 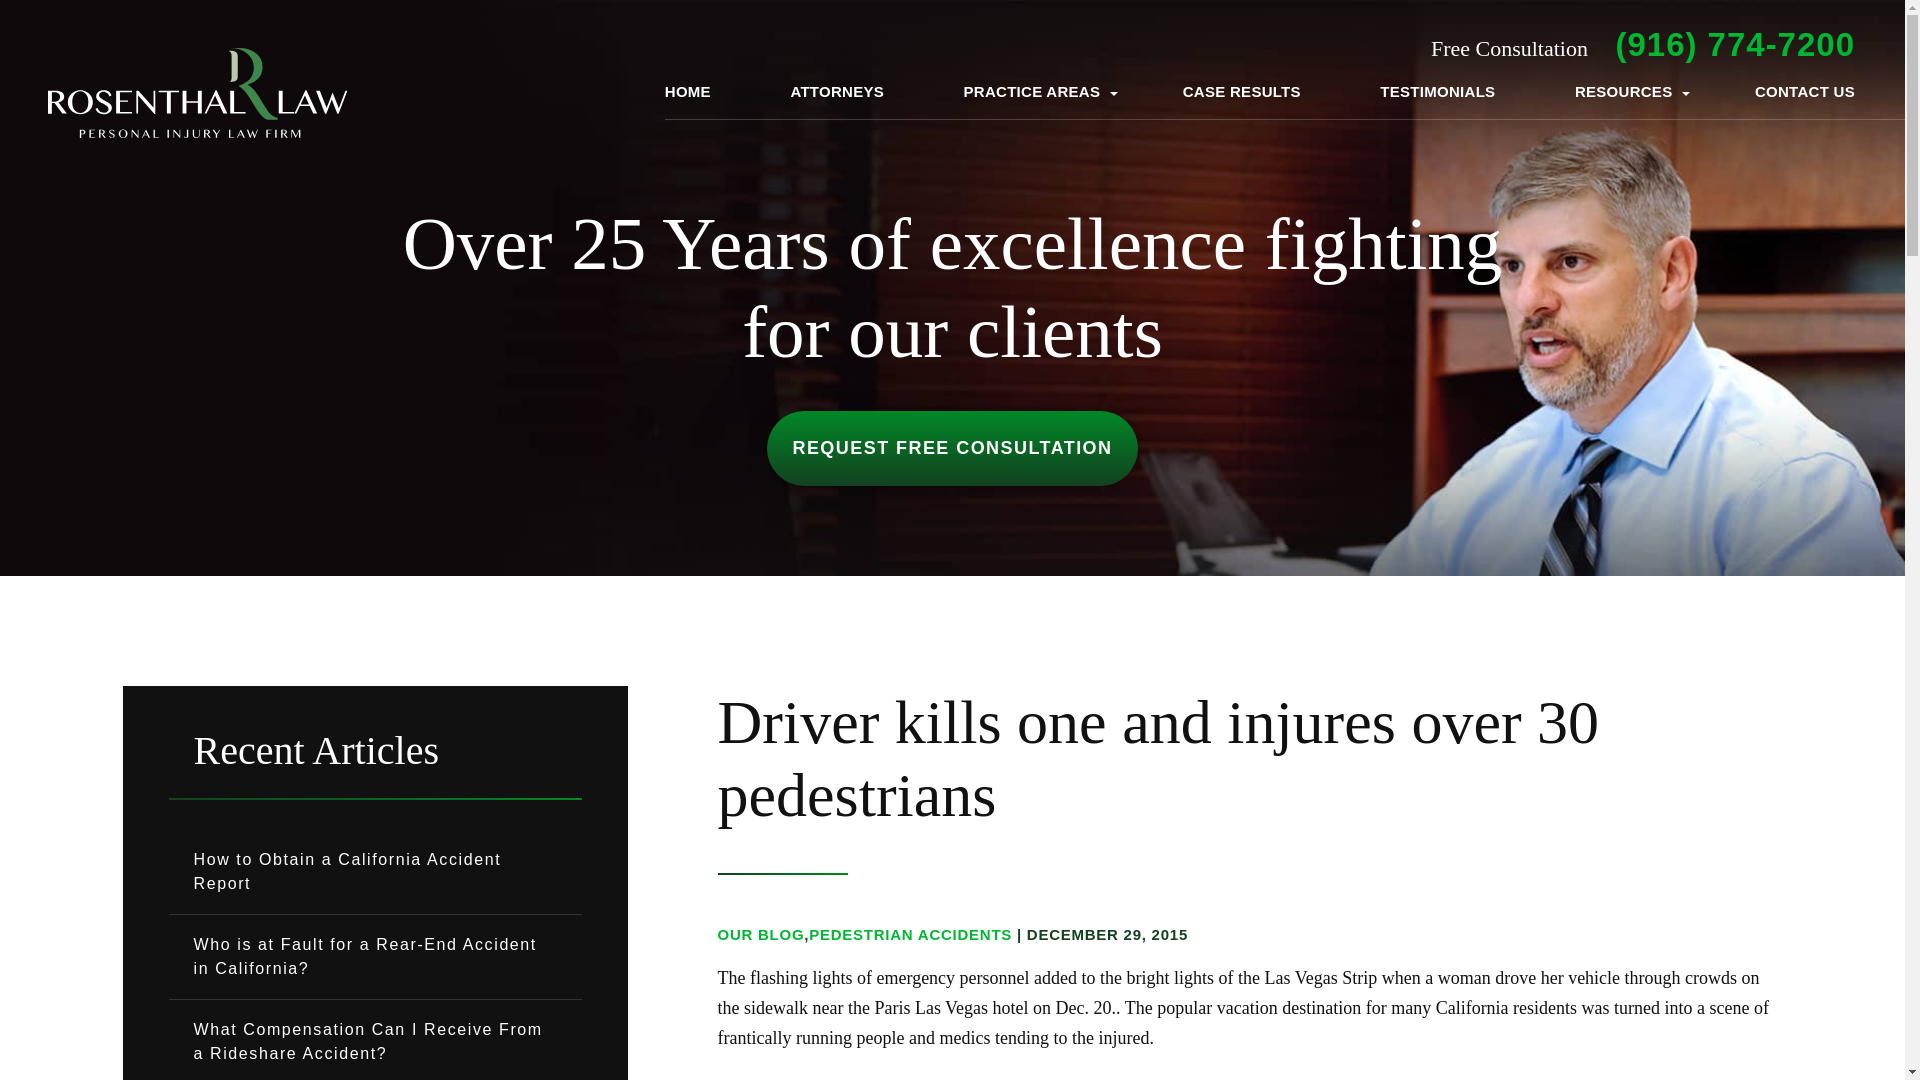 What do you see at coordinates (1034, 92) in the screenshot?
I see `PRACTICE AREAS` at bounding box center [1034, 92].